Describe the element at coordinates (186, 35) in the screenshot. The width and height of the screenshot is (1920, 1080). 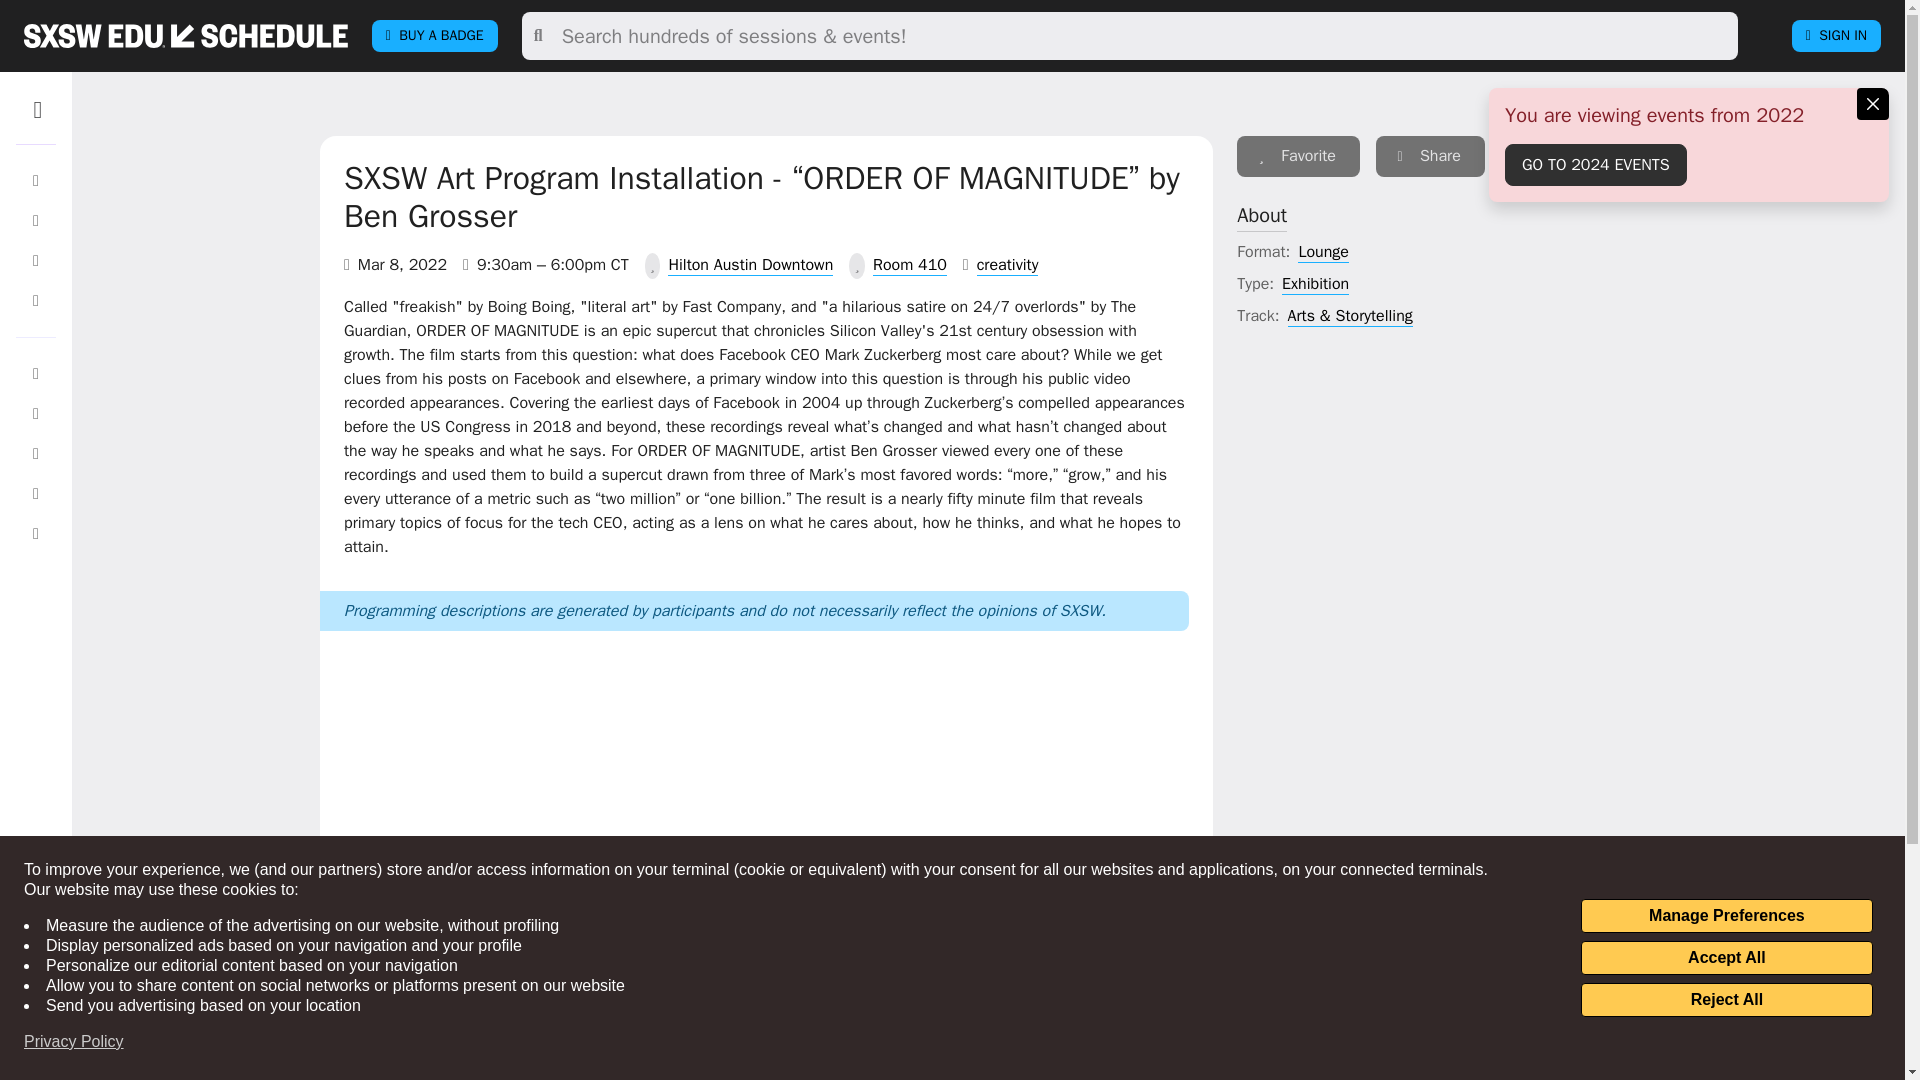
I see `edu SCHEDULE` at that location.